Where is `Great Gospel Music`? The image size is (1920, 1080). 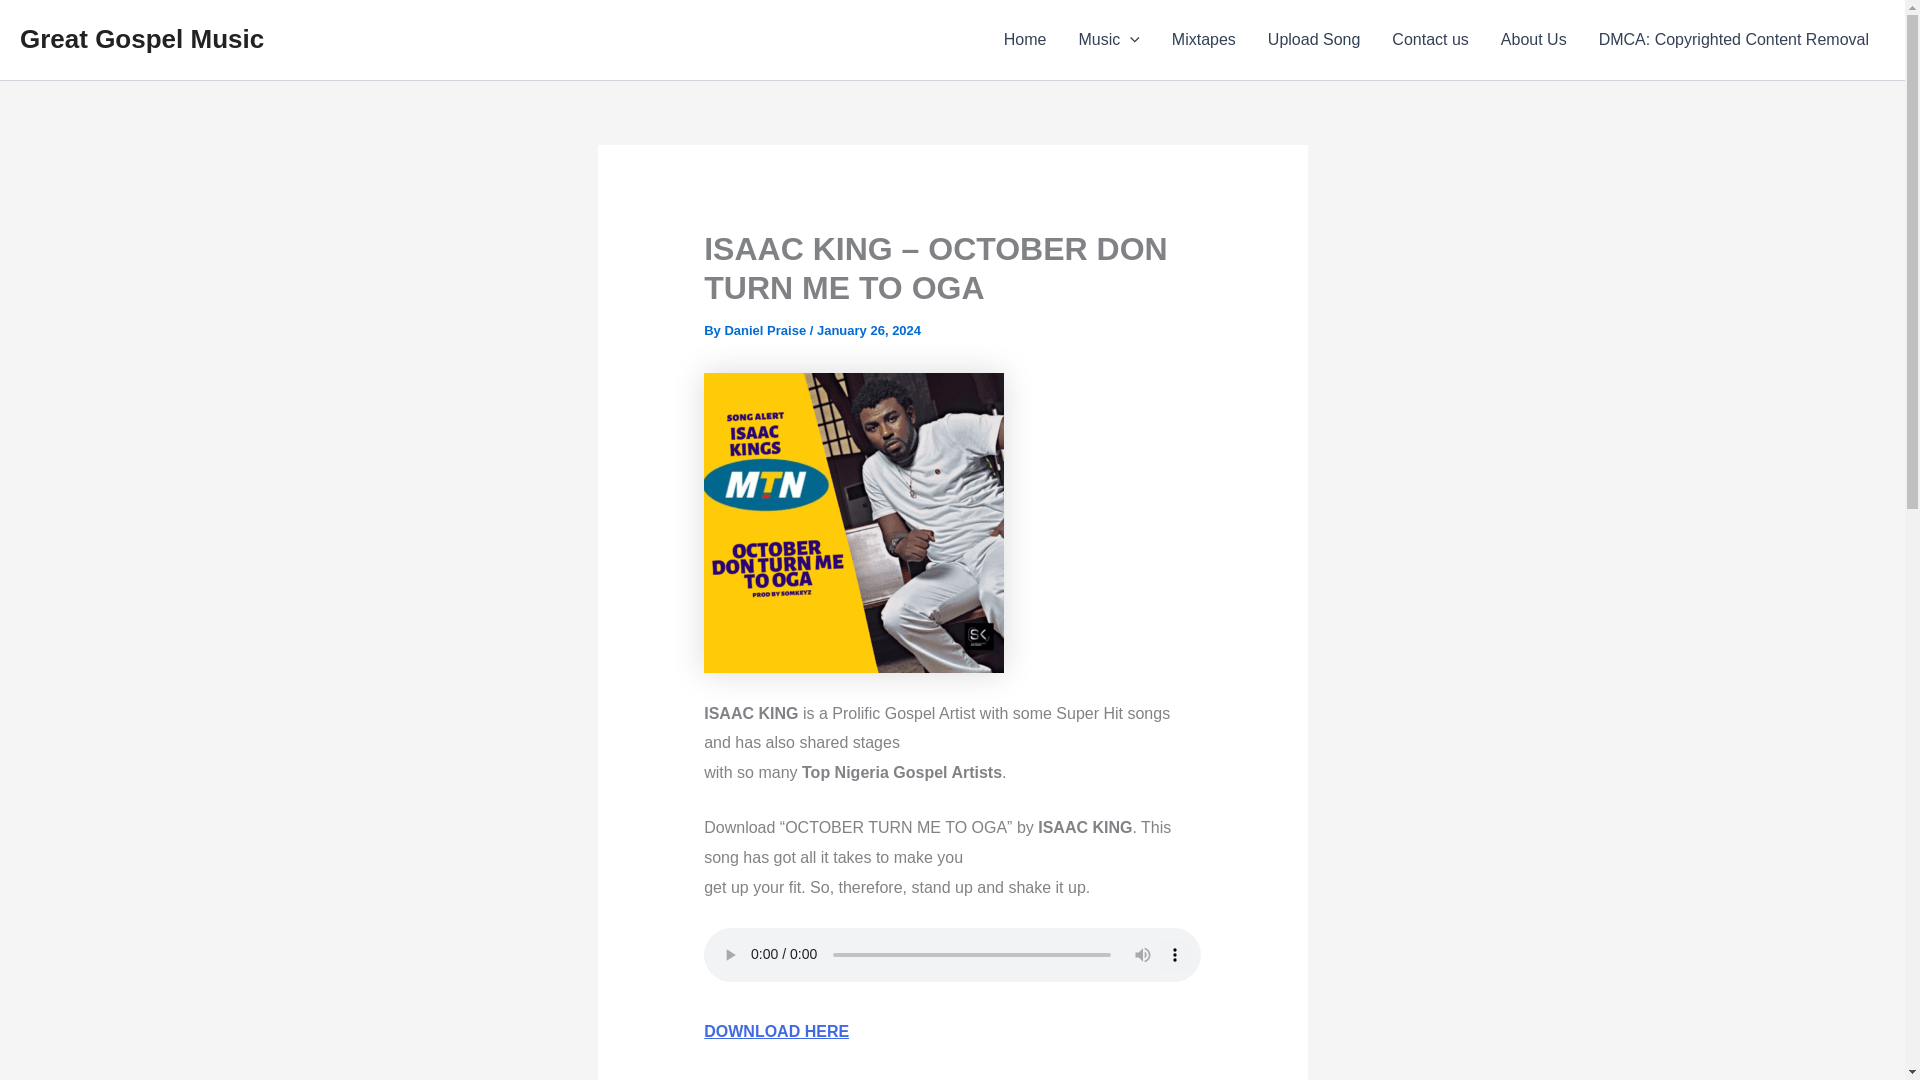 Great Gospel Music is located at coordinates (142, 38).